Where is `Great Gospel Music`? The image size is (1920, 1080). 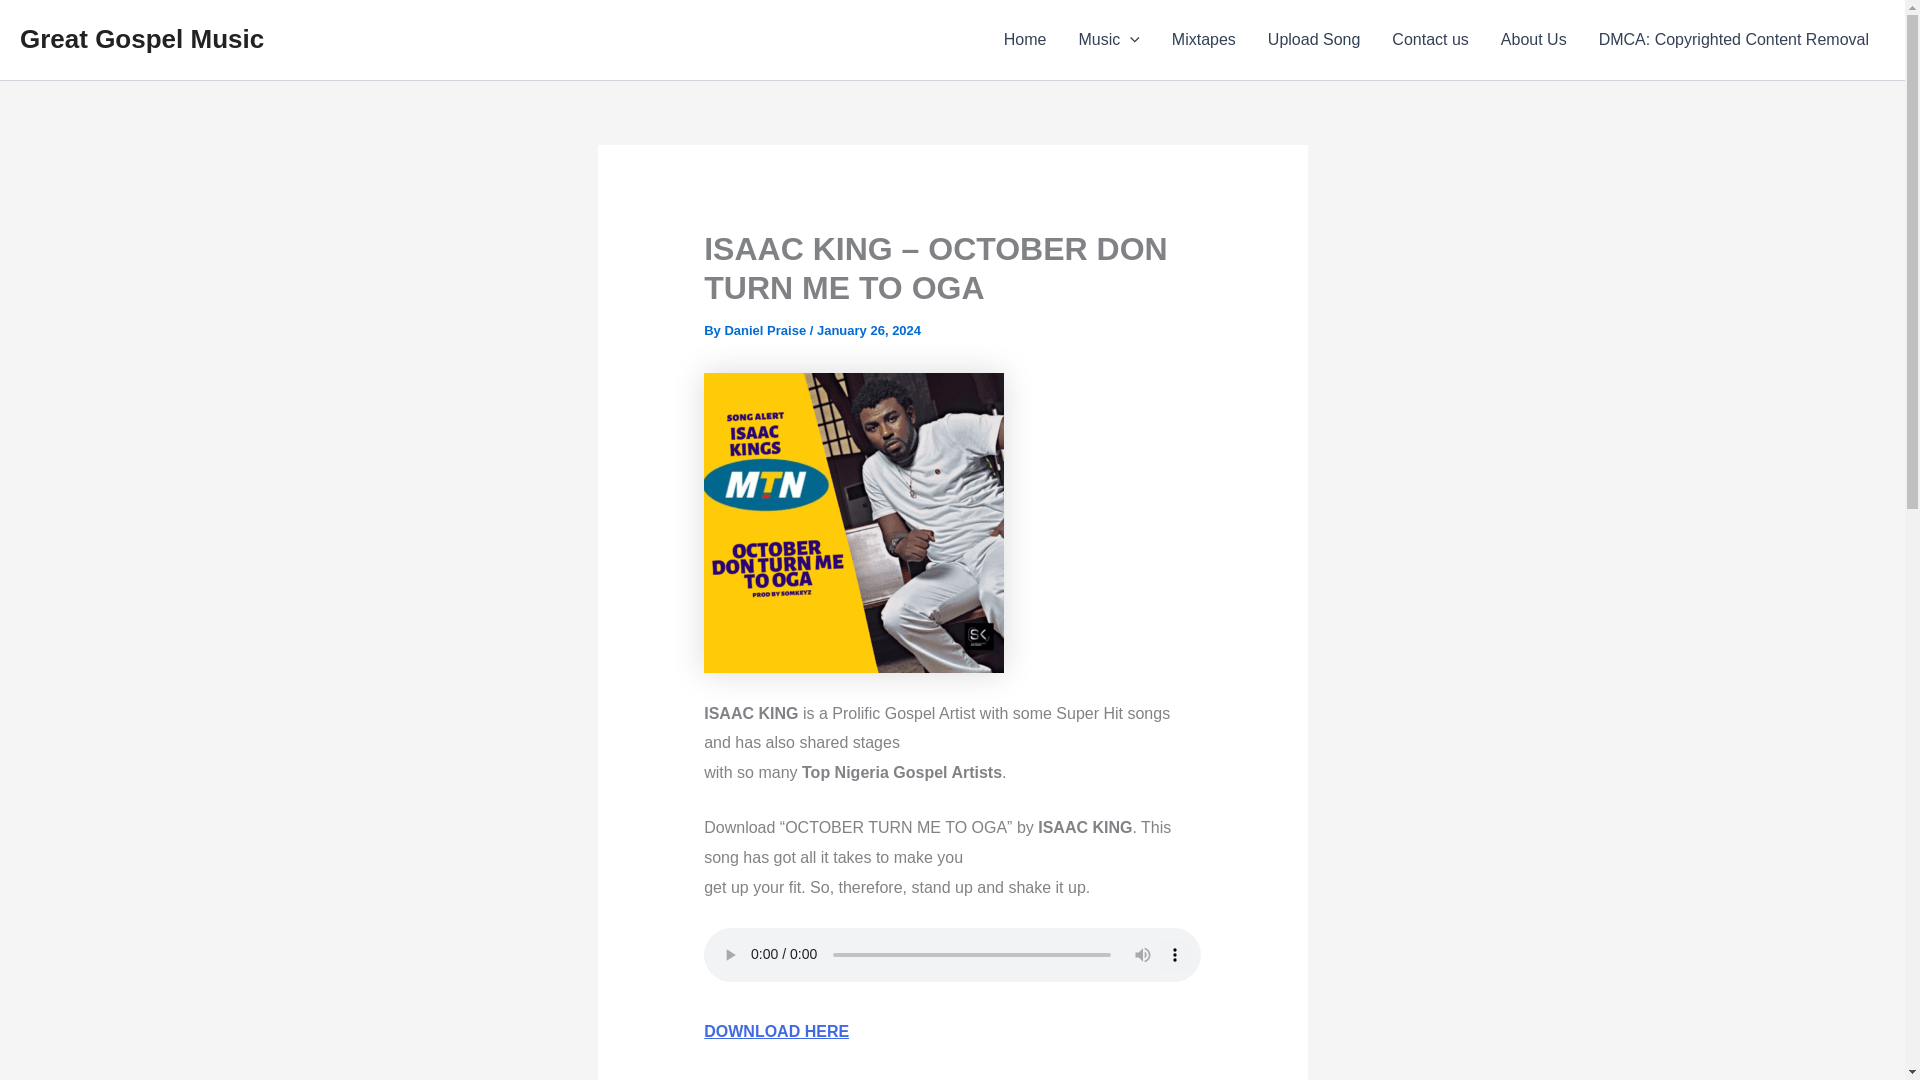 Great Gospel Music is located at coordinates (142, 38).